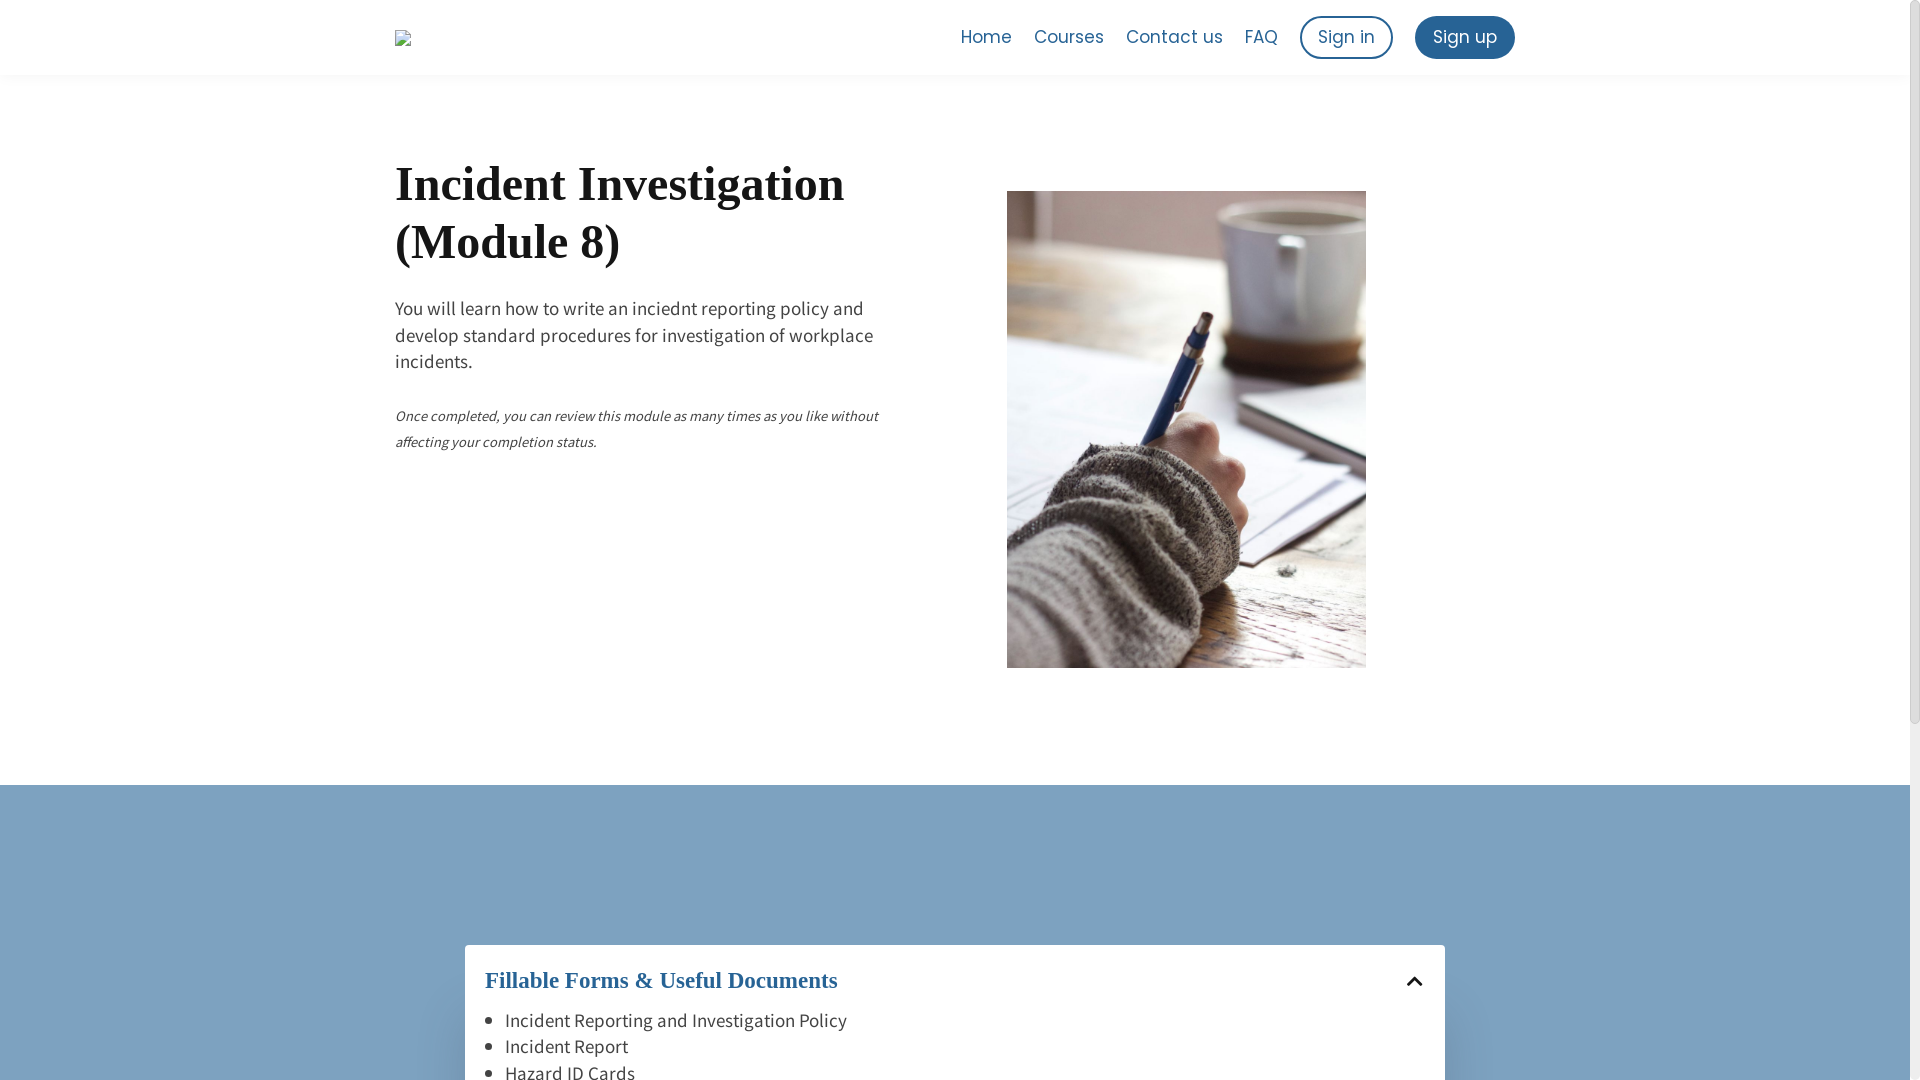 This screenshot has height=1080, width=1920. Describe the element at coordinates (986, 37) in the screenshot. I see `Home` at that location.